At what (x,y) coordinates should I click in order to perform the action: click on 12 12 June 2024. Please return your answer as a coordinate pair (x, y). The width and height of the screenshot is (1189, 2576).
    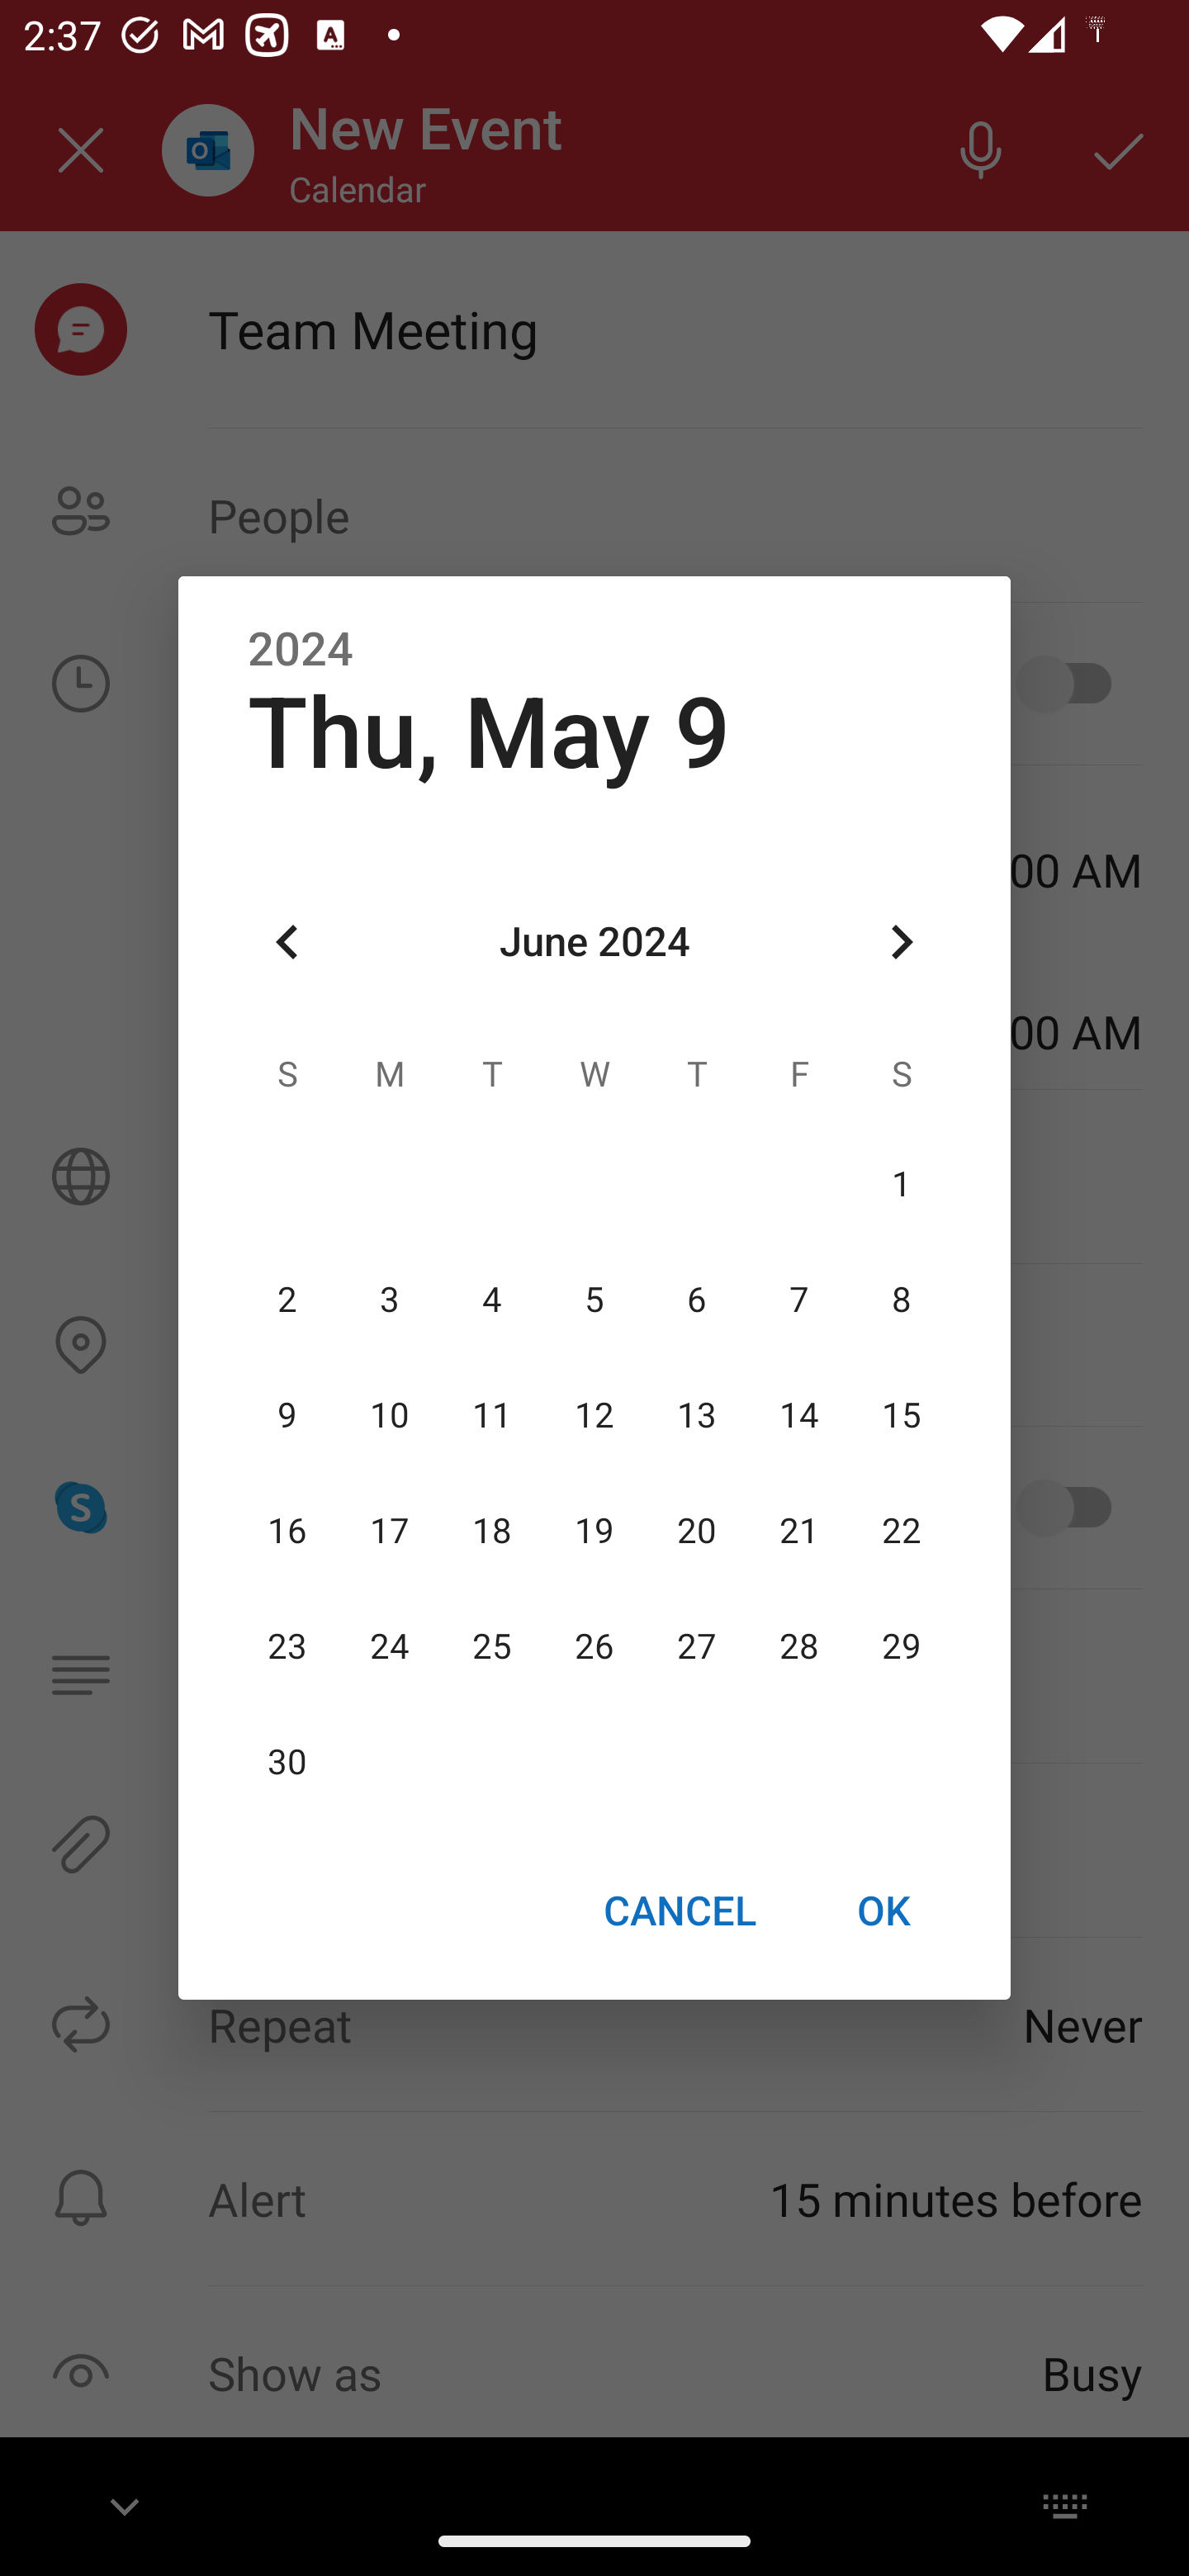
    Looking at the image, I should click on (594, 1415).